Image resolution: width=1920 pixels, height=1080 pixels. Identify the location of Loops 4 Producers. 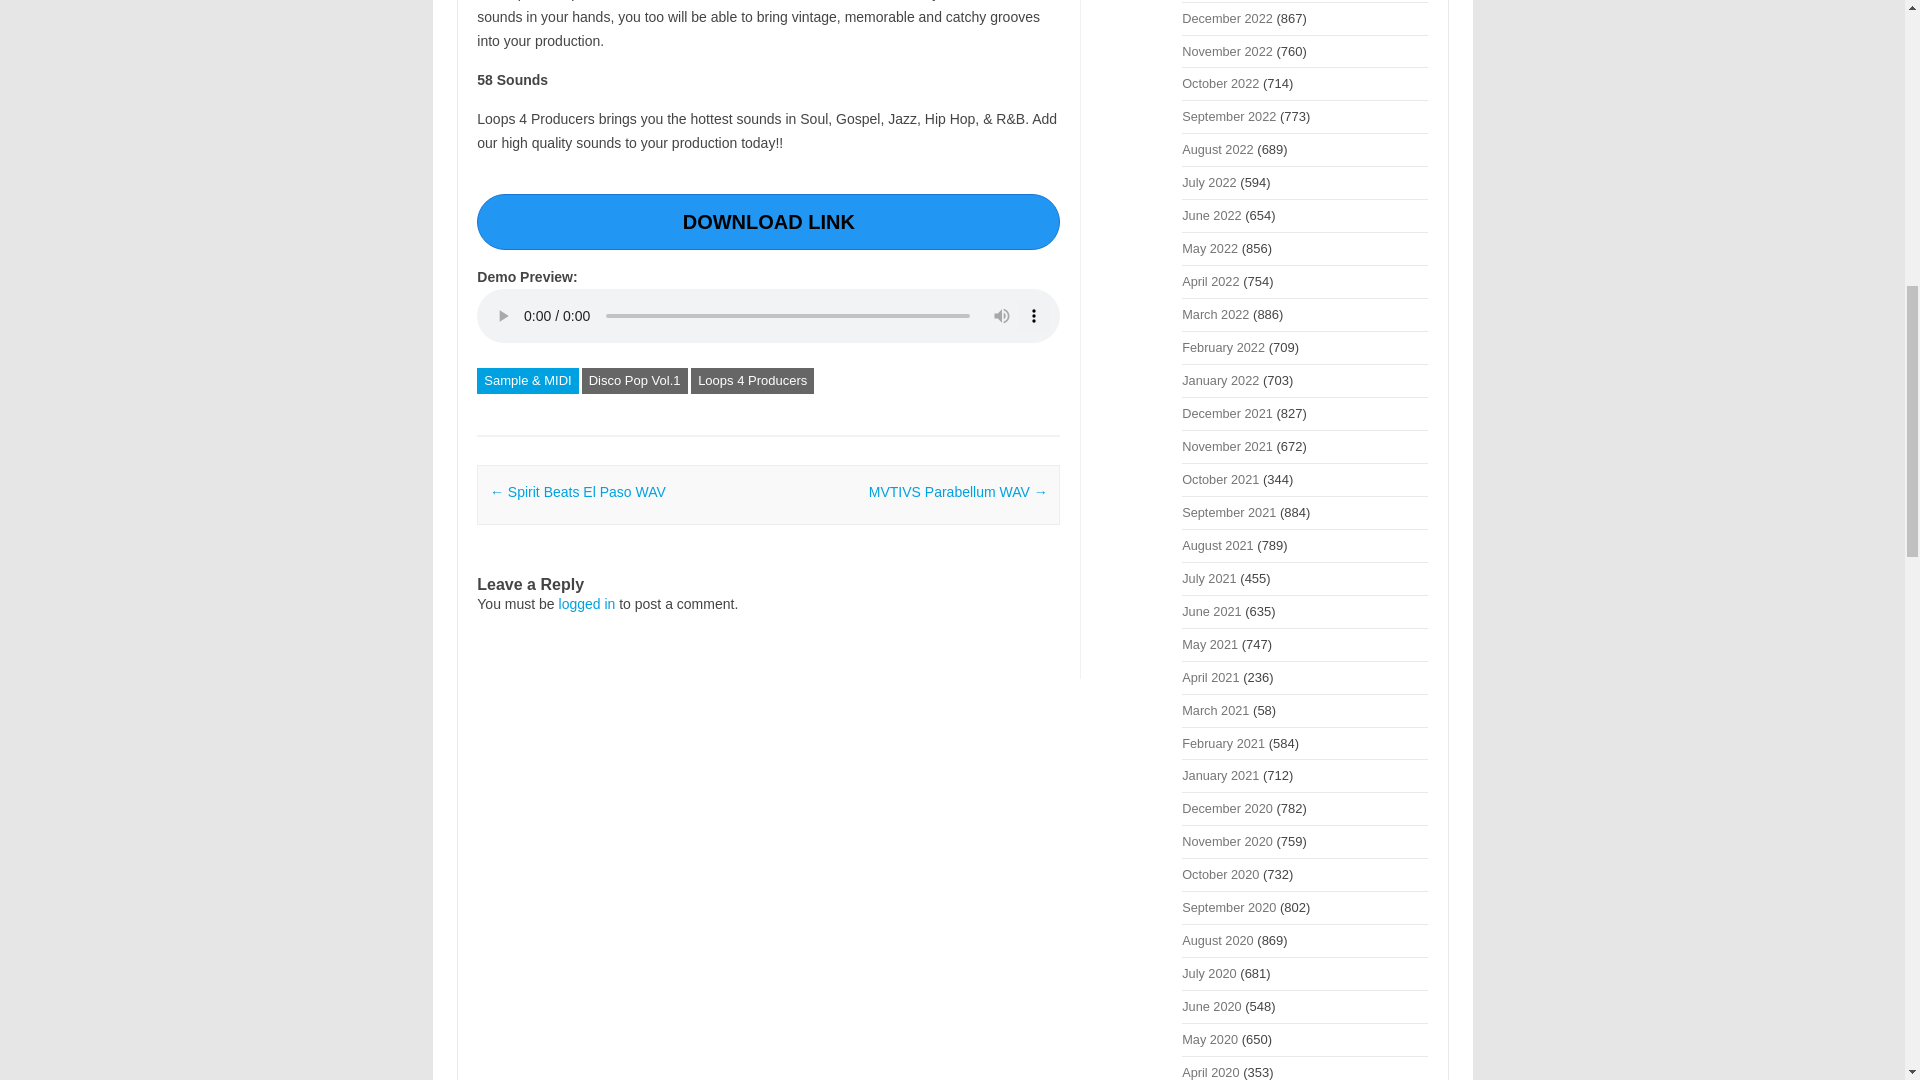
(752, 381).